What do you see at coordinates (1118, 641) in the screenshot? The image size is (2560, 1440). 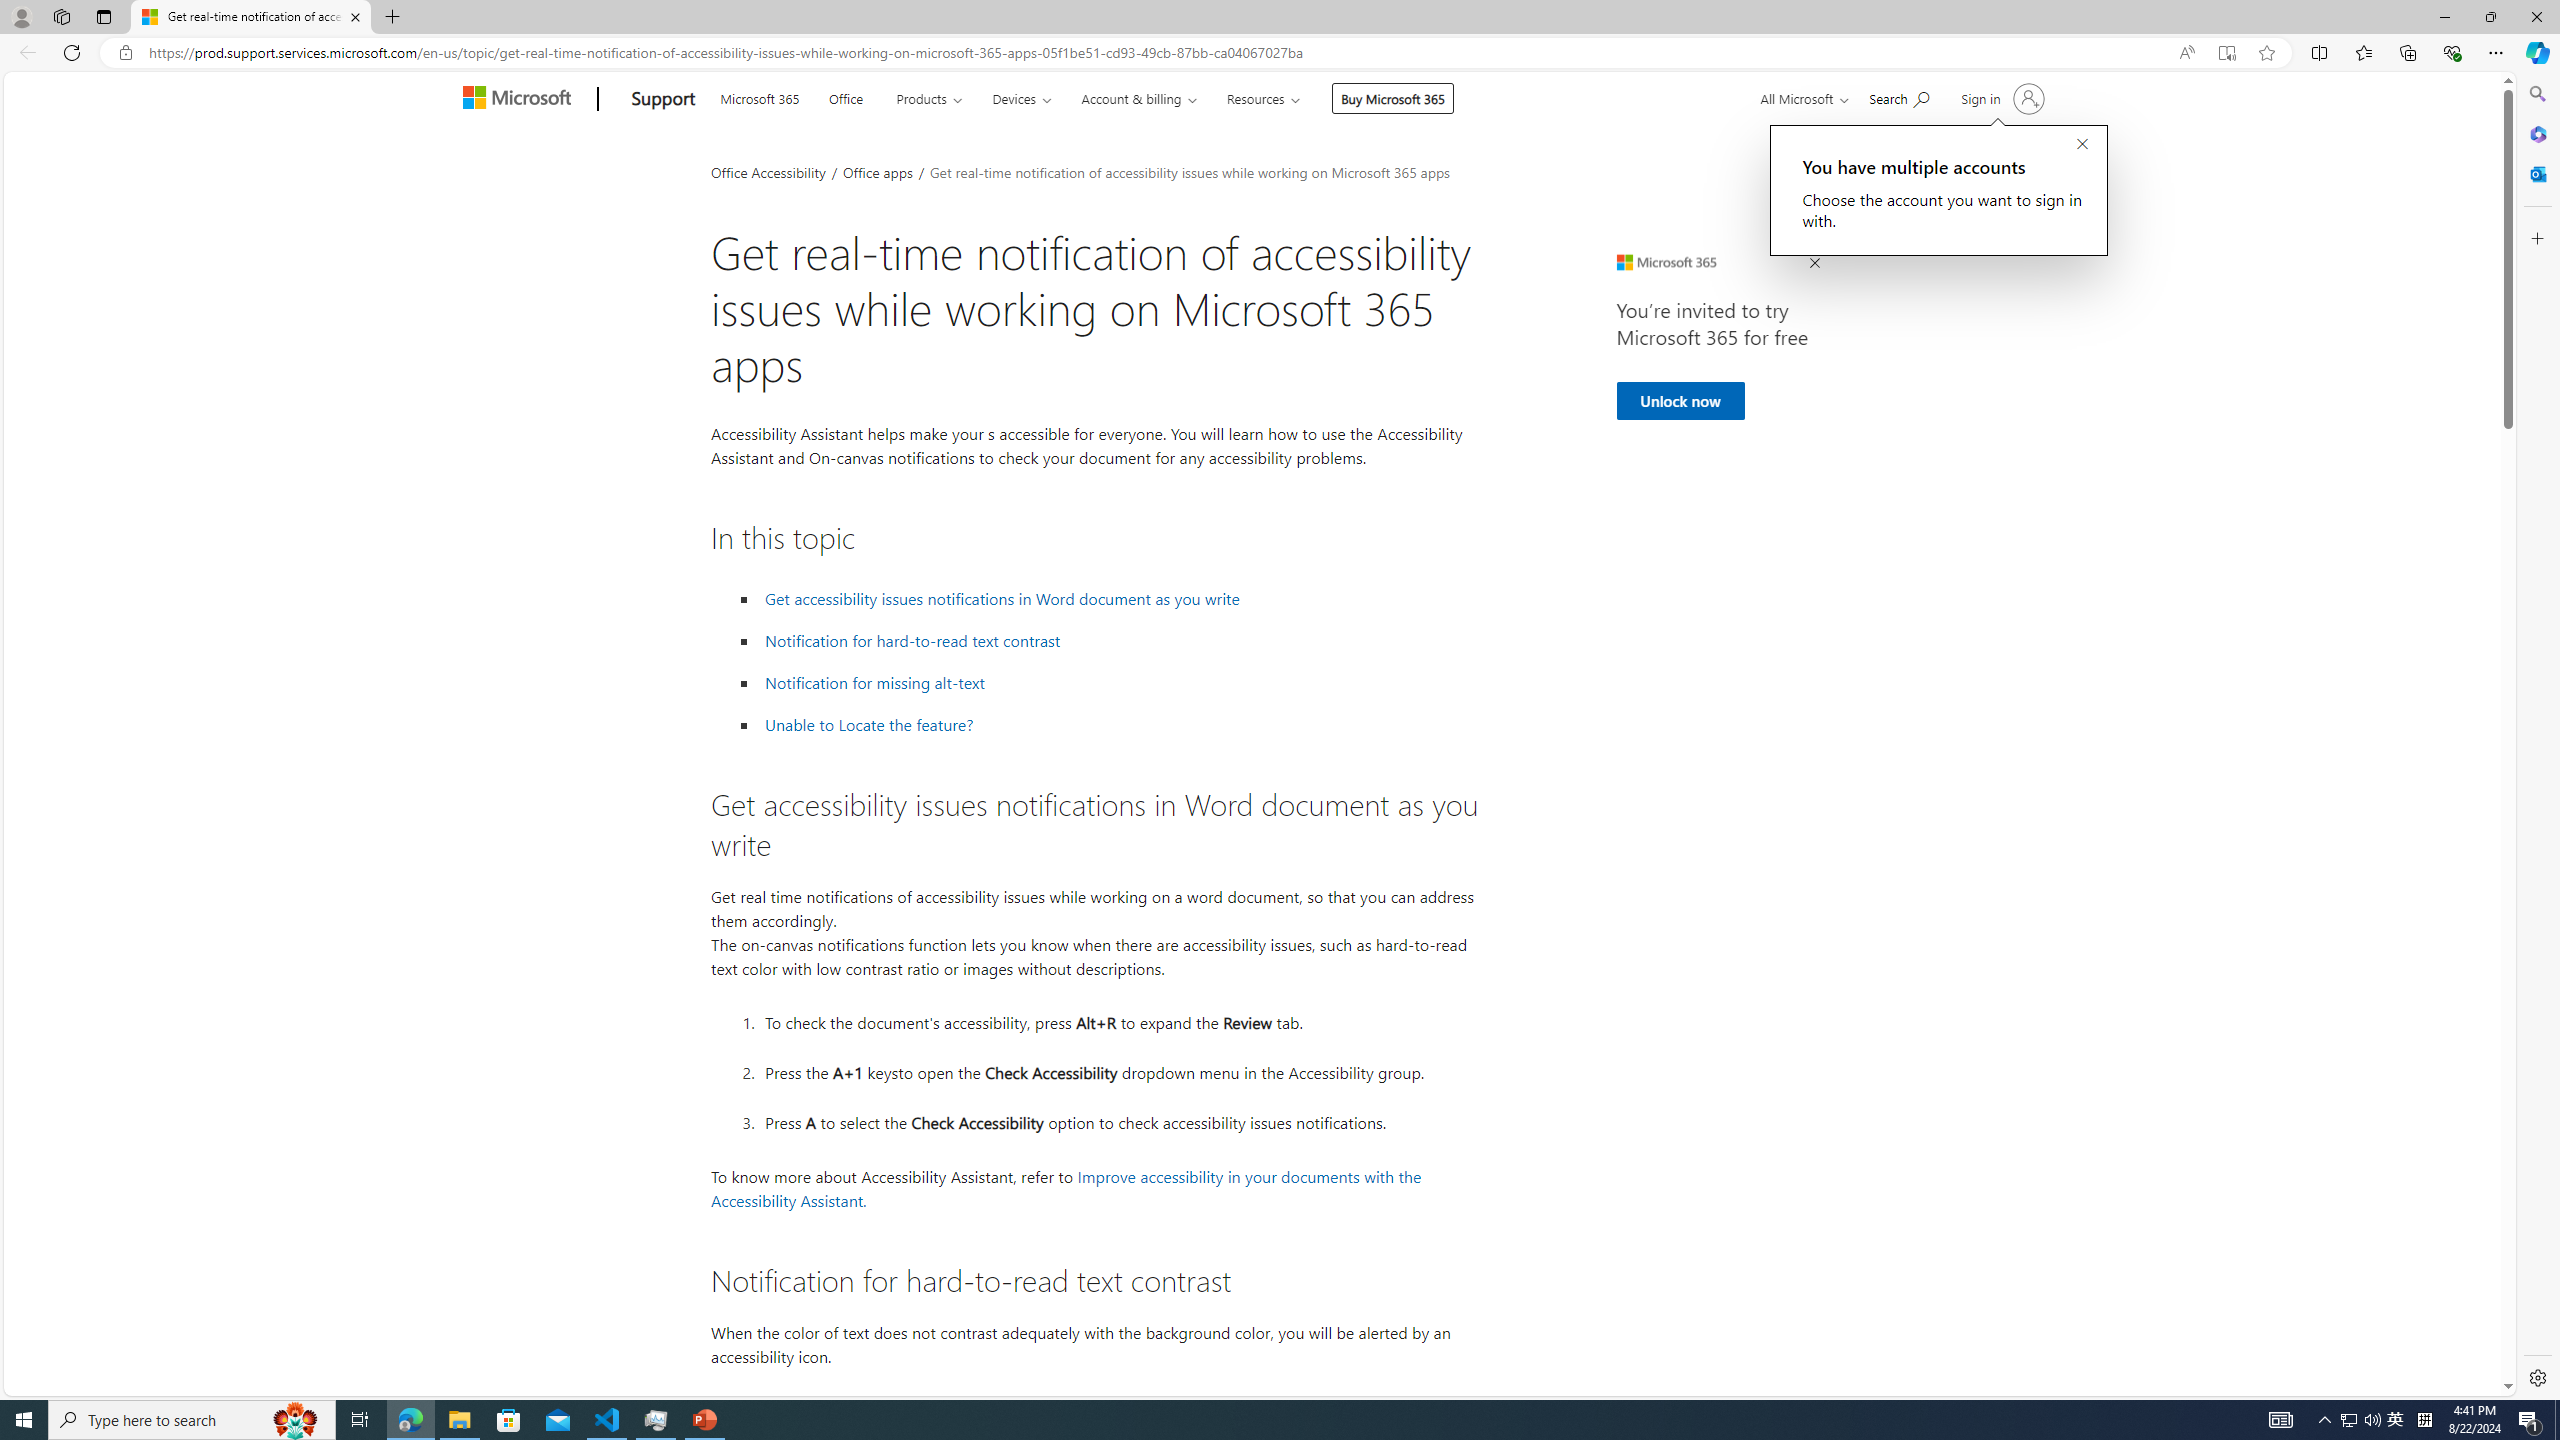 I see `Notification for hard-to-read text contrast` at bounding box center [1118, 641].